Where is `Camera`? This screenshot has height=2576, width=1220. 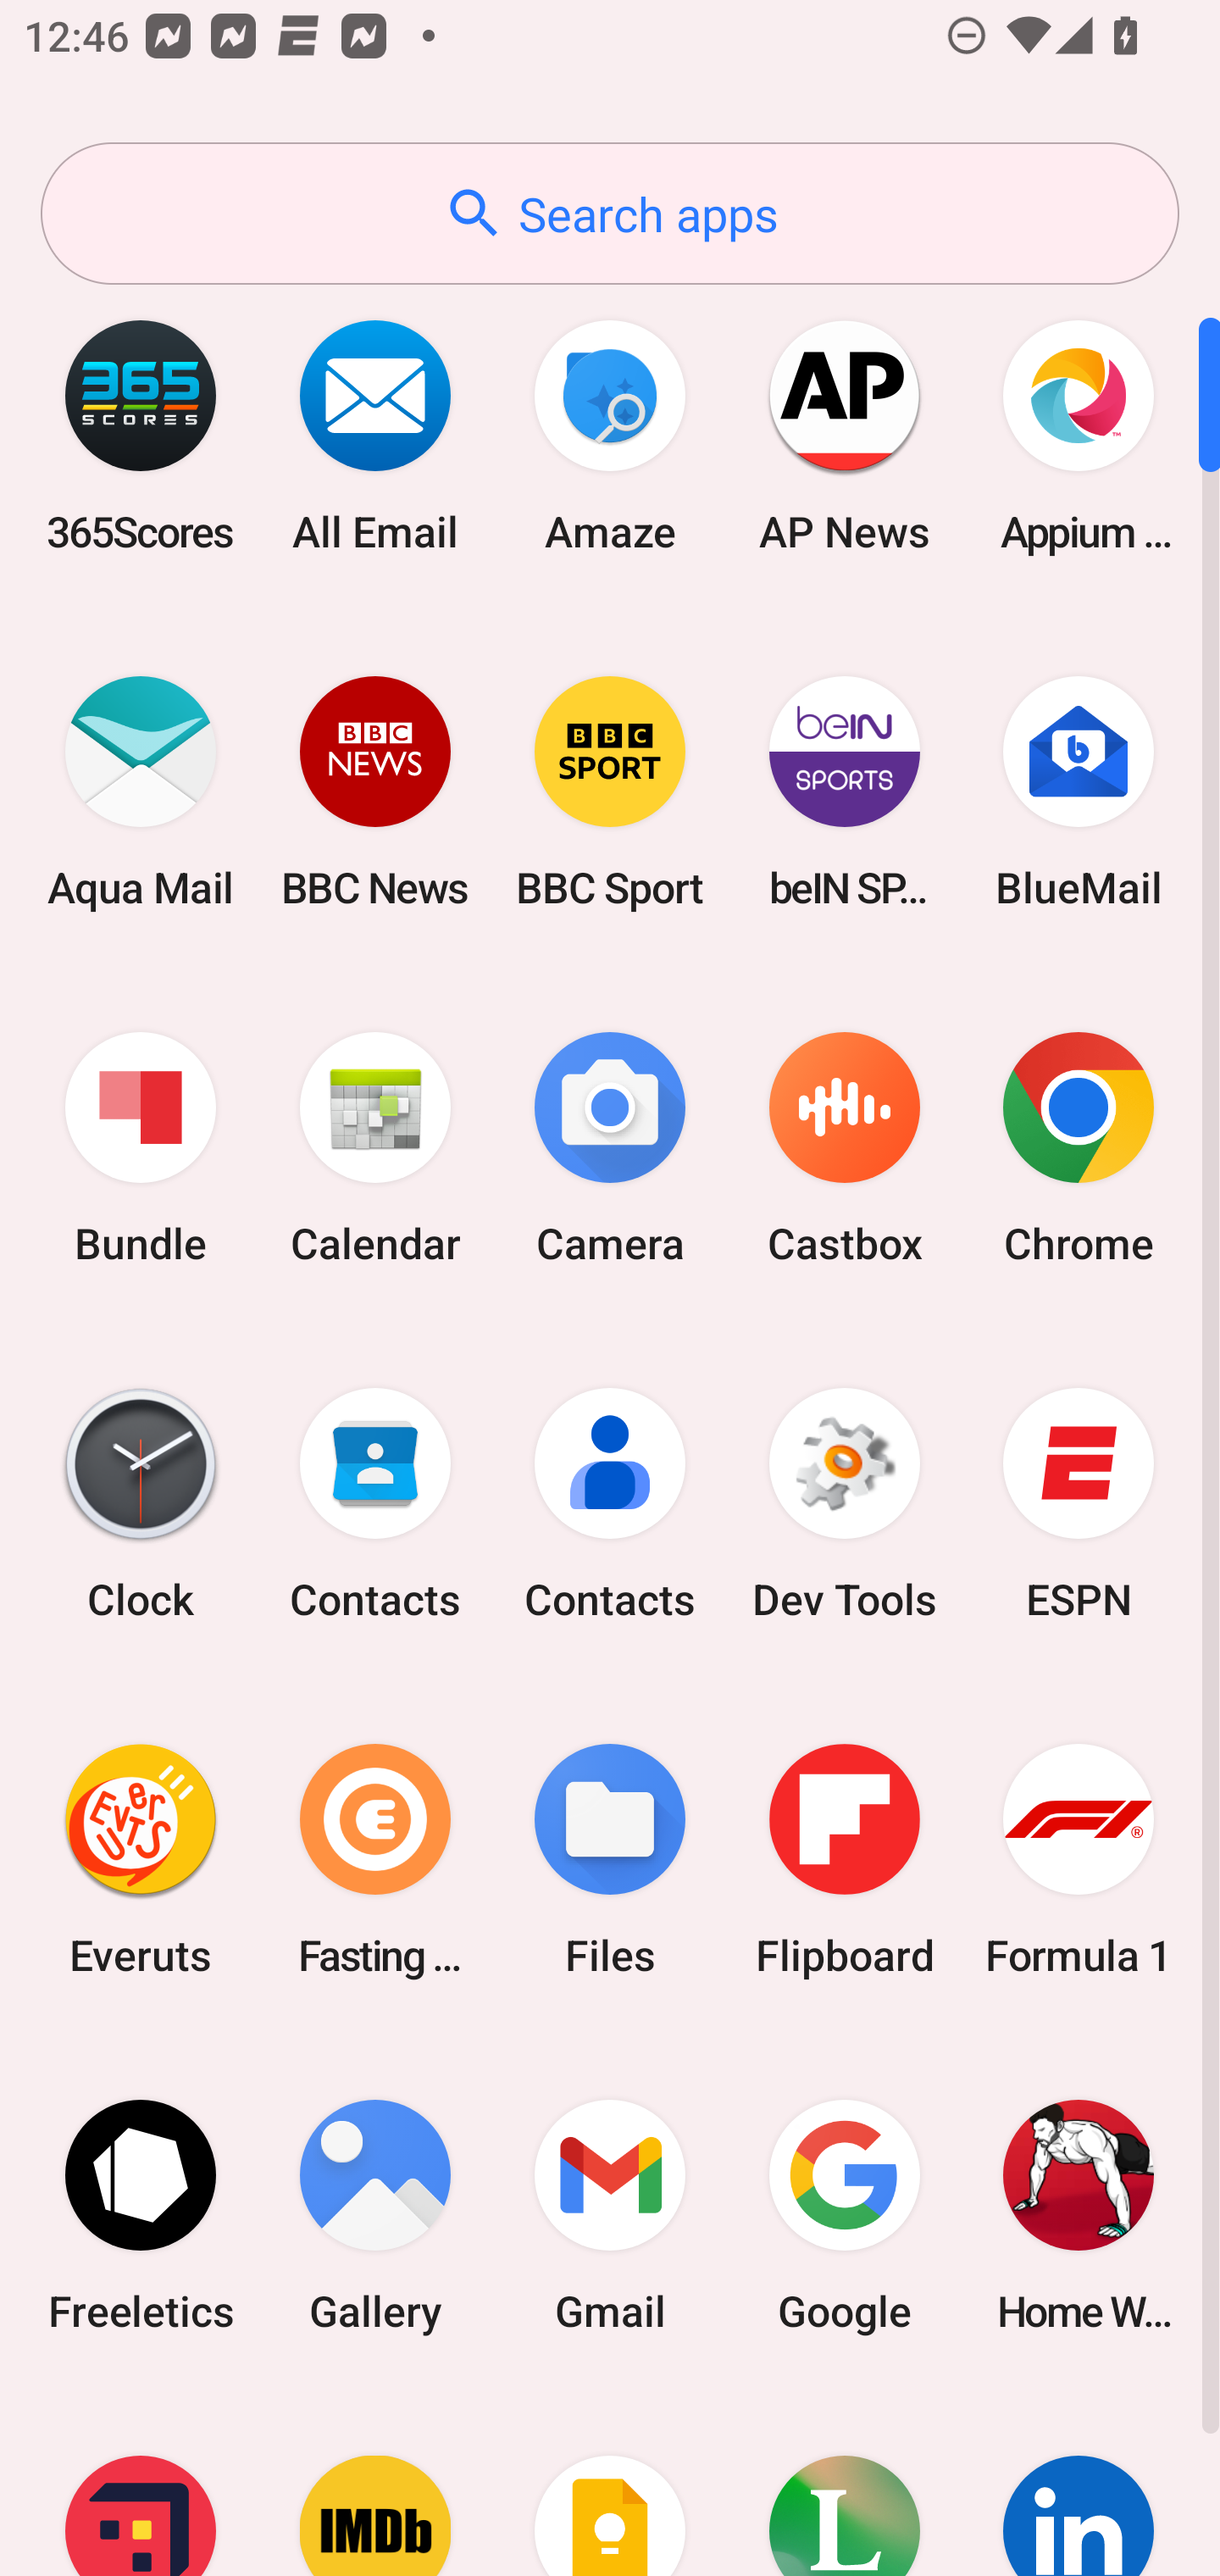 Camera is located at coordinates (610, 1149).